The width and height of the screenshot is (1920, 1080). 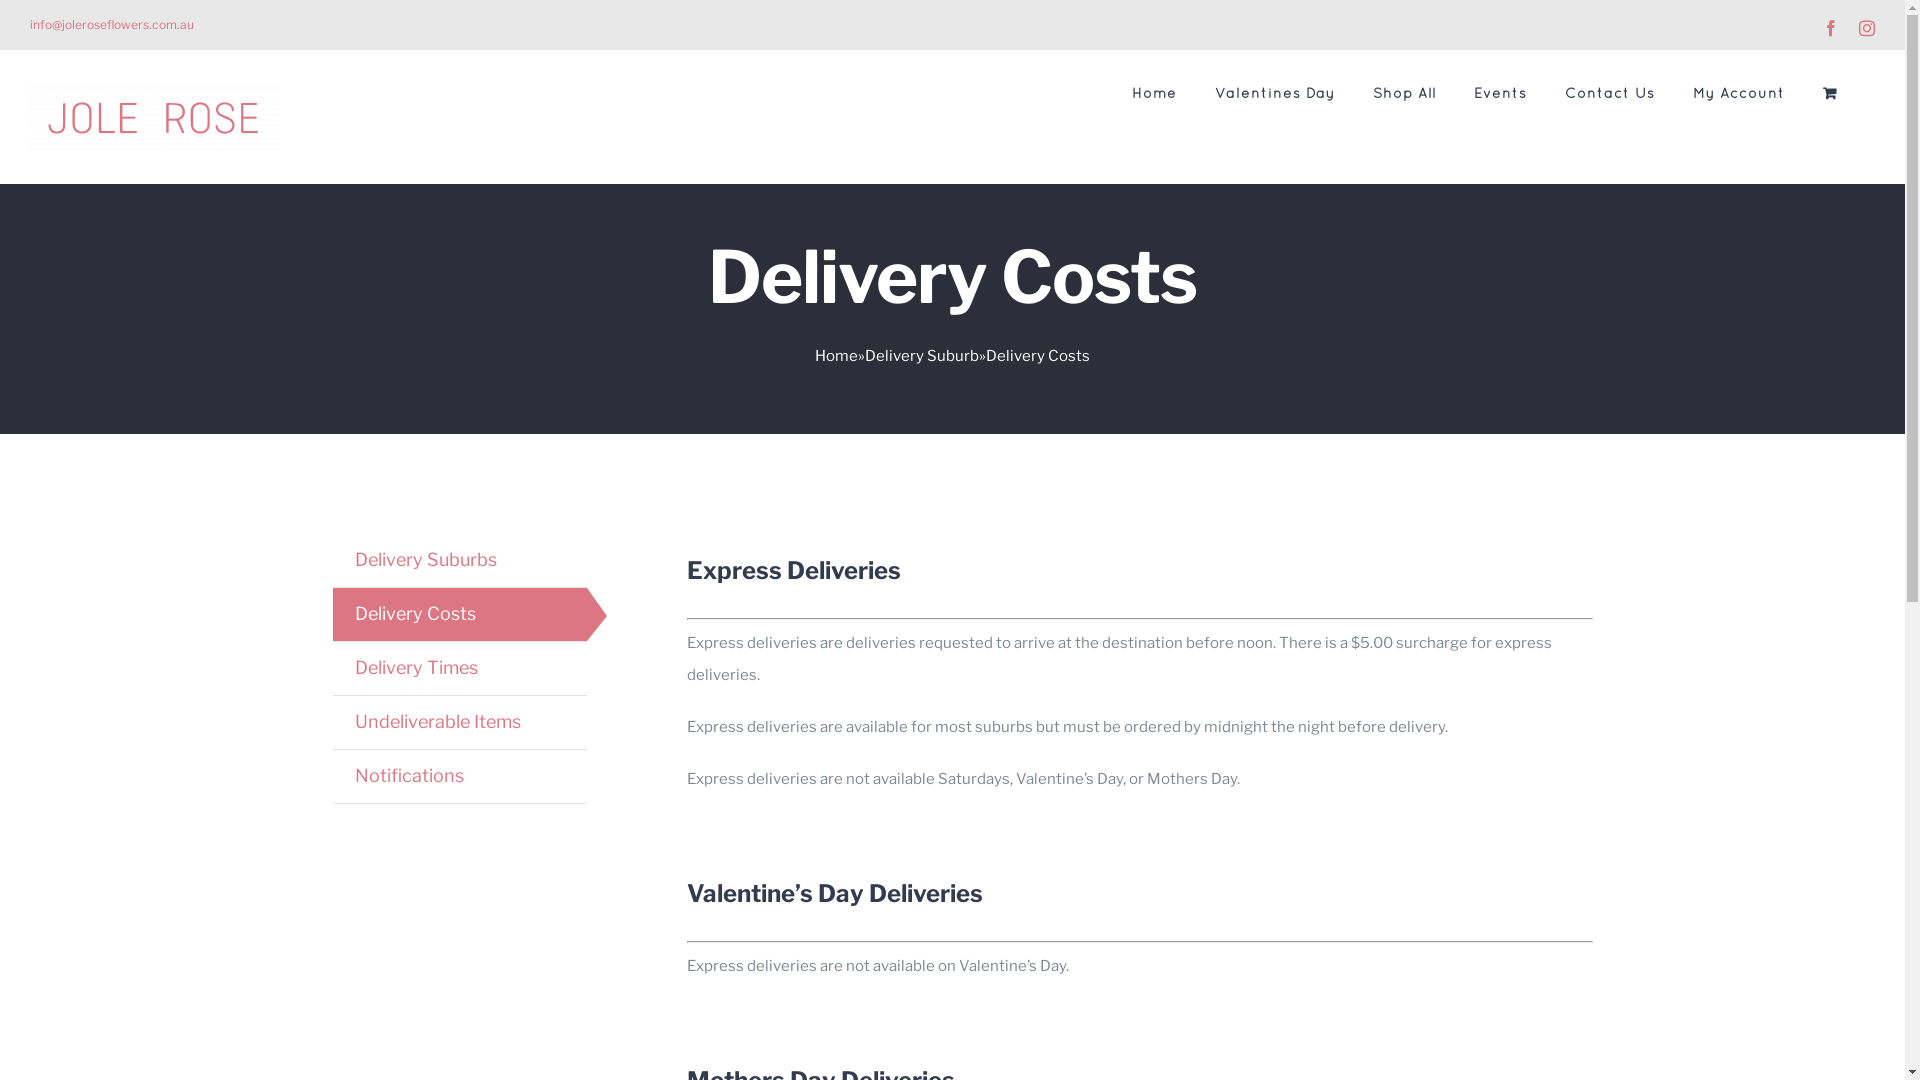 I want to click on Log In, so click(x=1818, y=319).